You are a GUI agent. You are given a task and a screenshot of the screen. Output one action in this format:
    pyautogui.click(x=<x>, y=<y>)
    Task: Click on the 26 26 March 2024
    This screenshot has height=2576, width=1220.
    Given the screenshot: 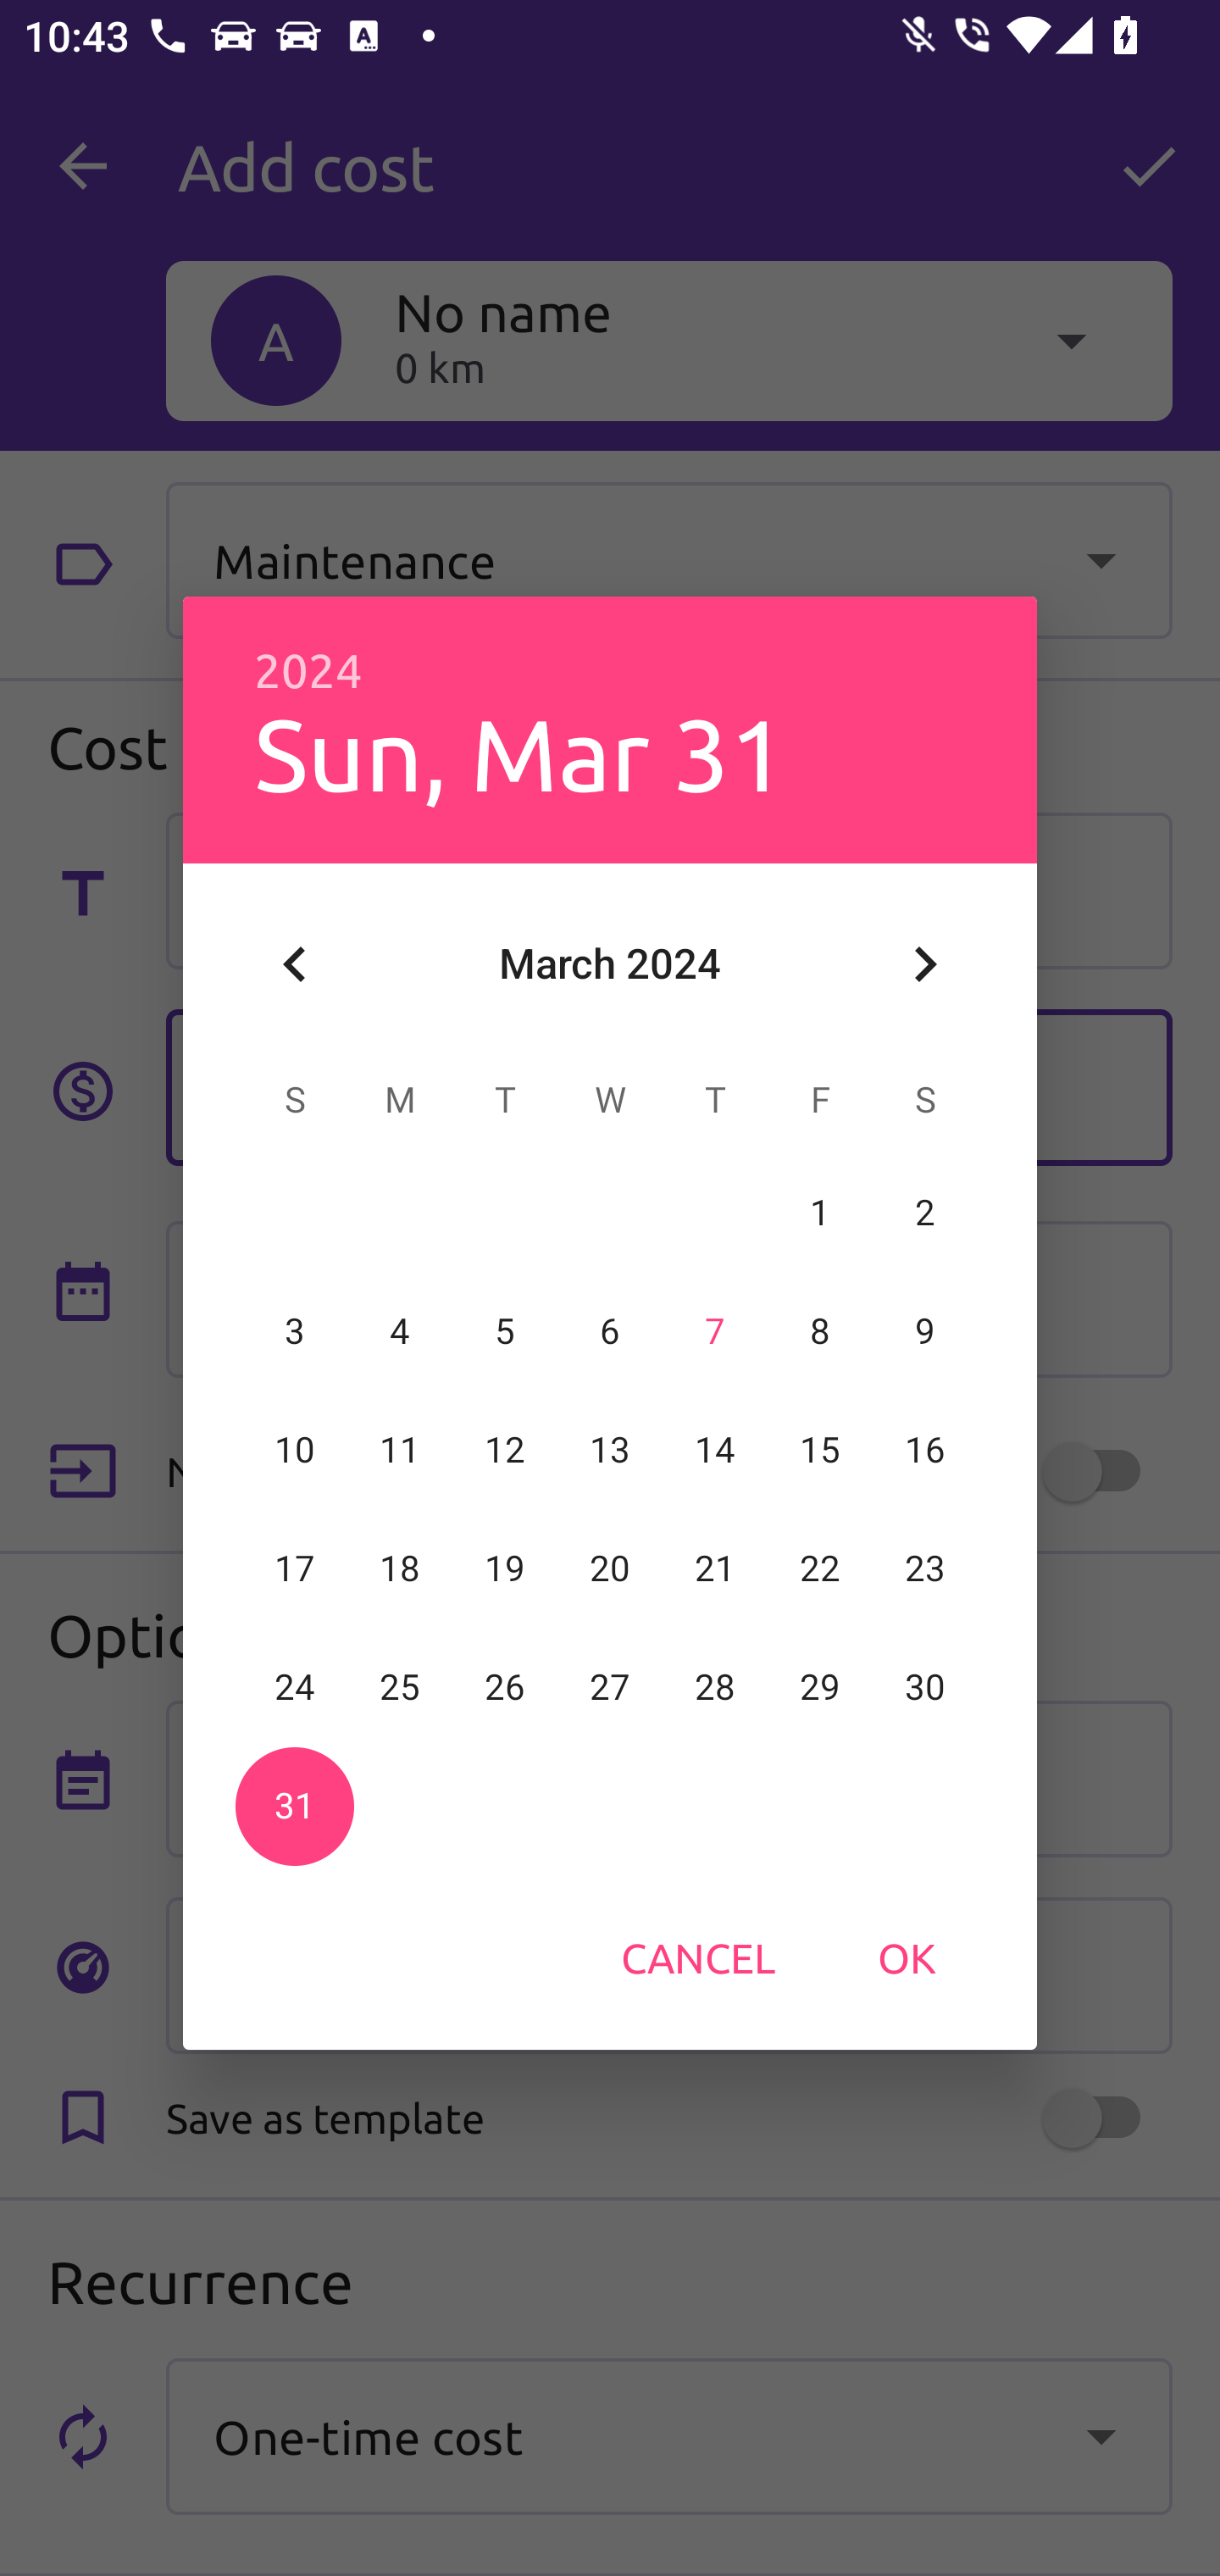 What is the action you would take?
    pyautogui.click(x=505, y=1687)
    